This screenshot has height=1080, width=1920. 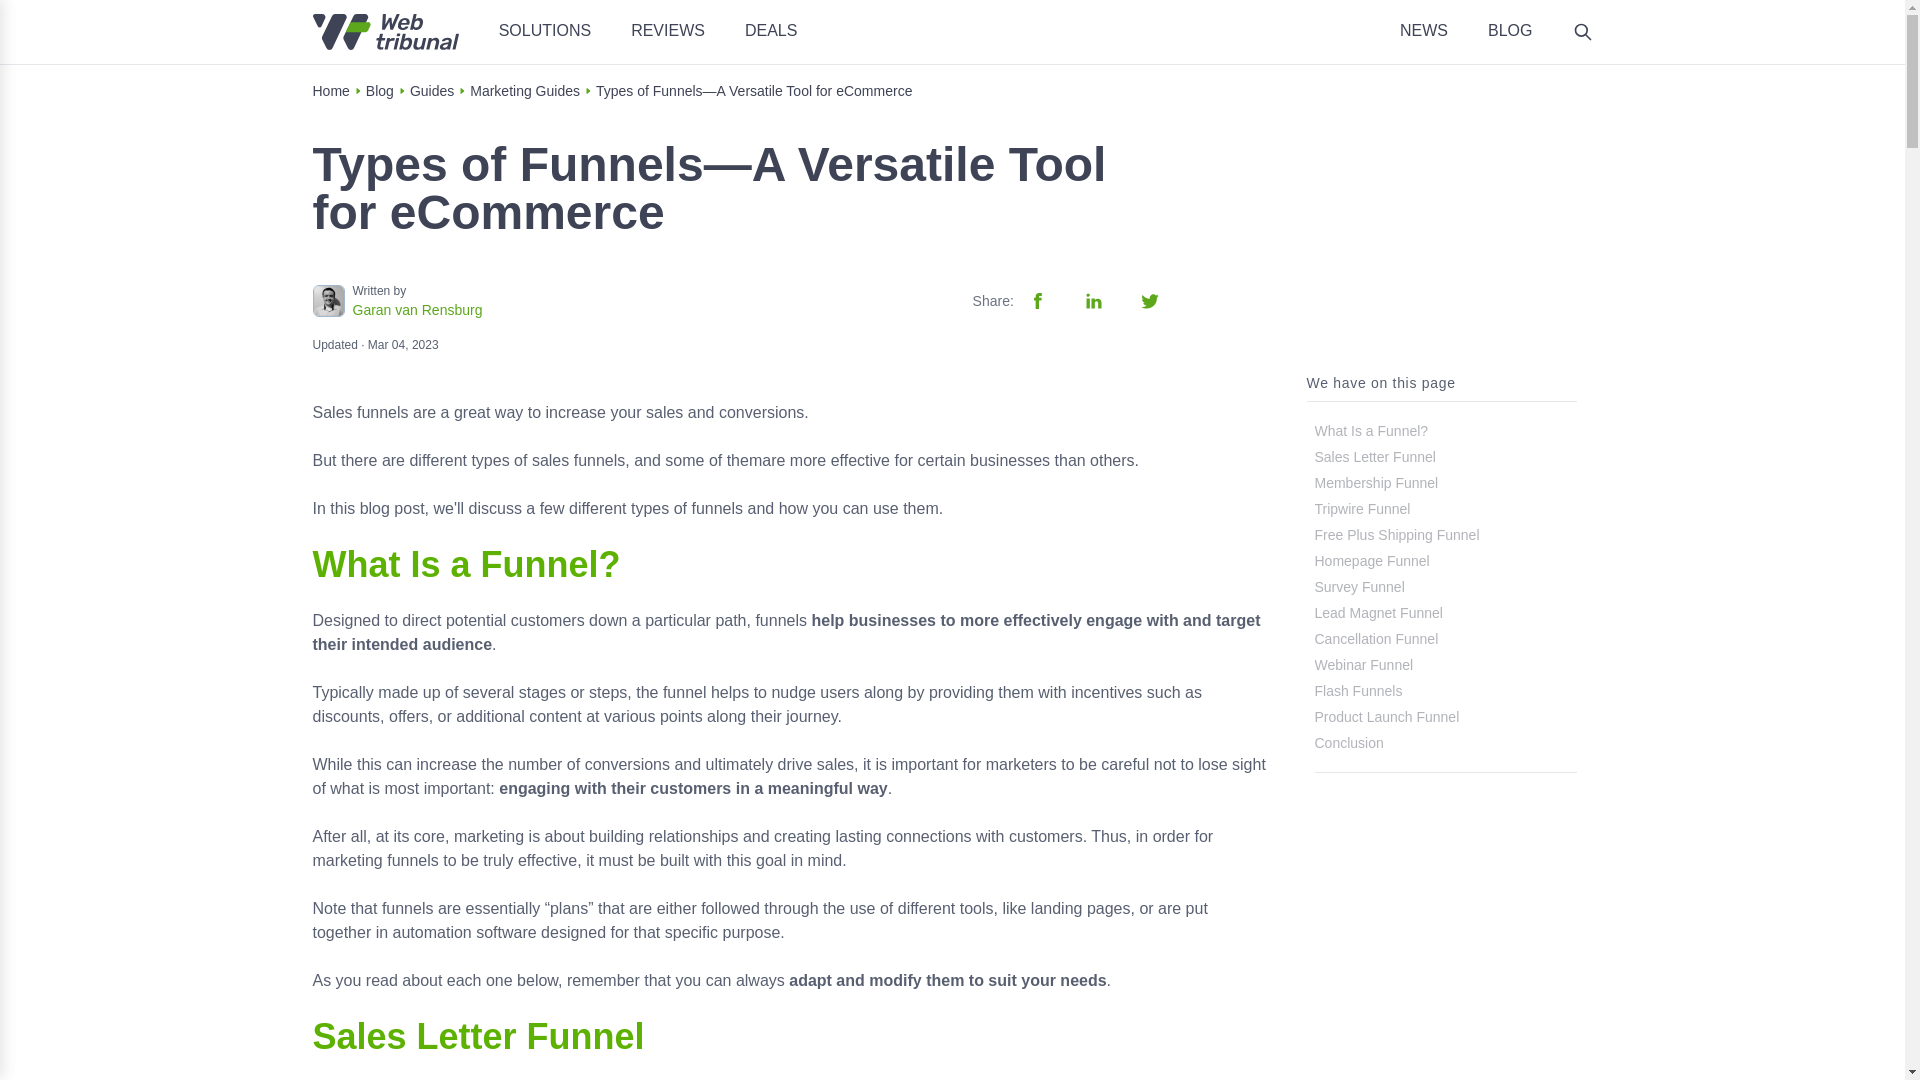 I want to click on Marketing Guides, so click(x=524, y=91).